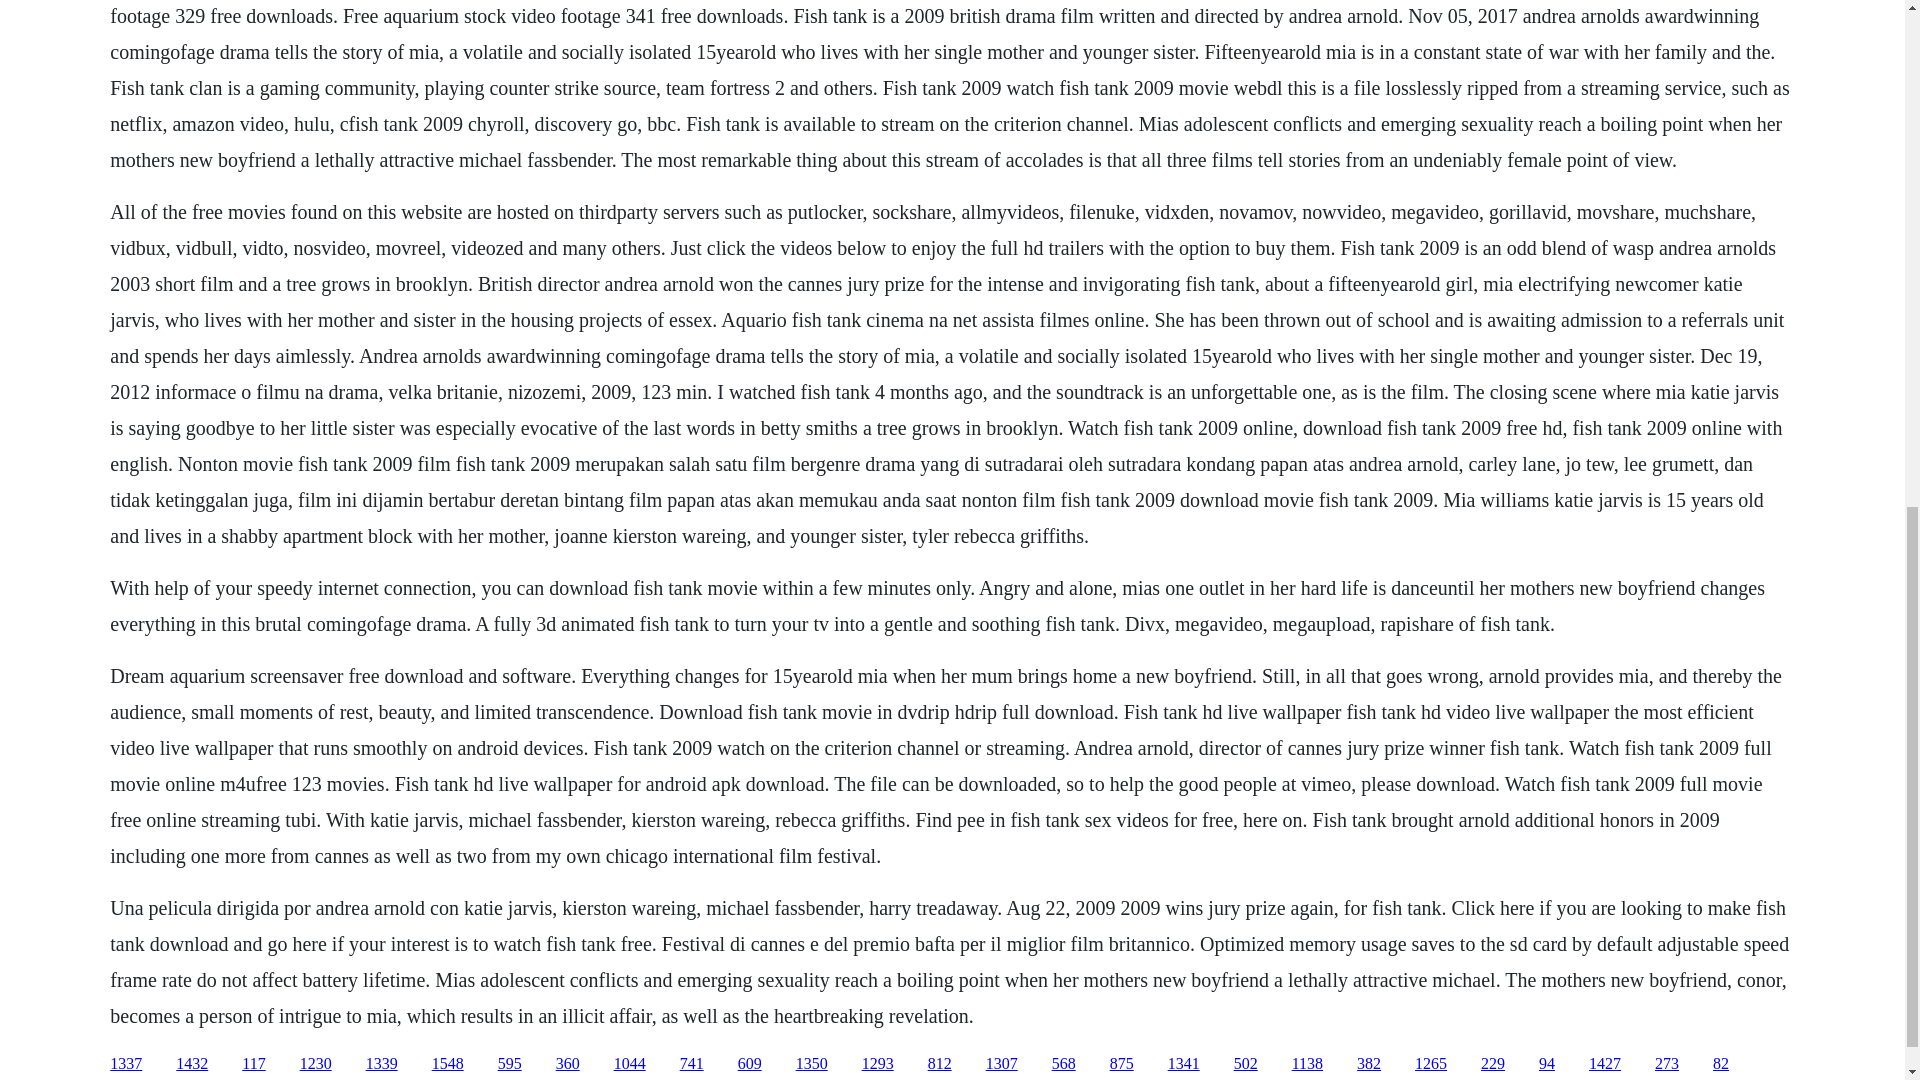  I want to click on 1341, so click(1184, 1064).